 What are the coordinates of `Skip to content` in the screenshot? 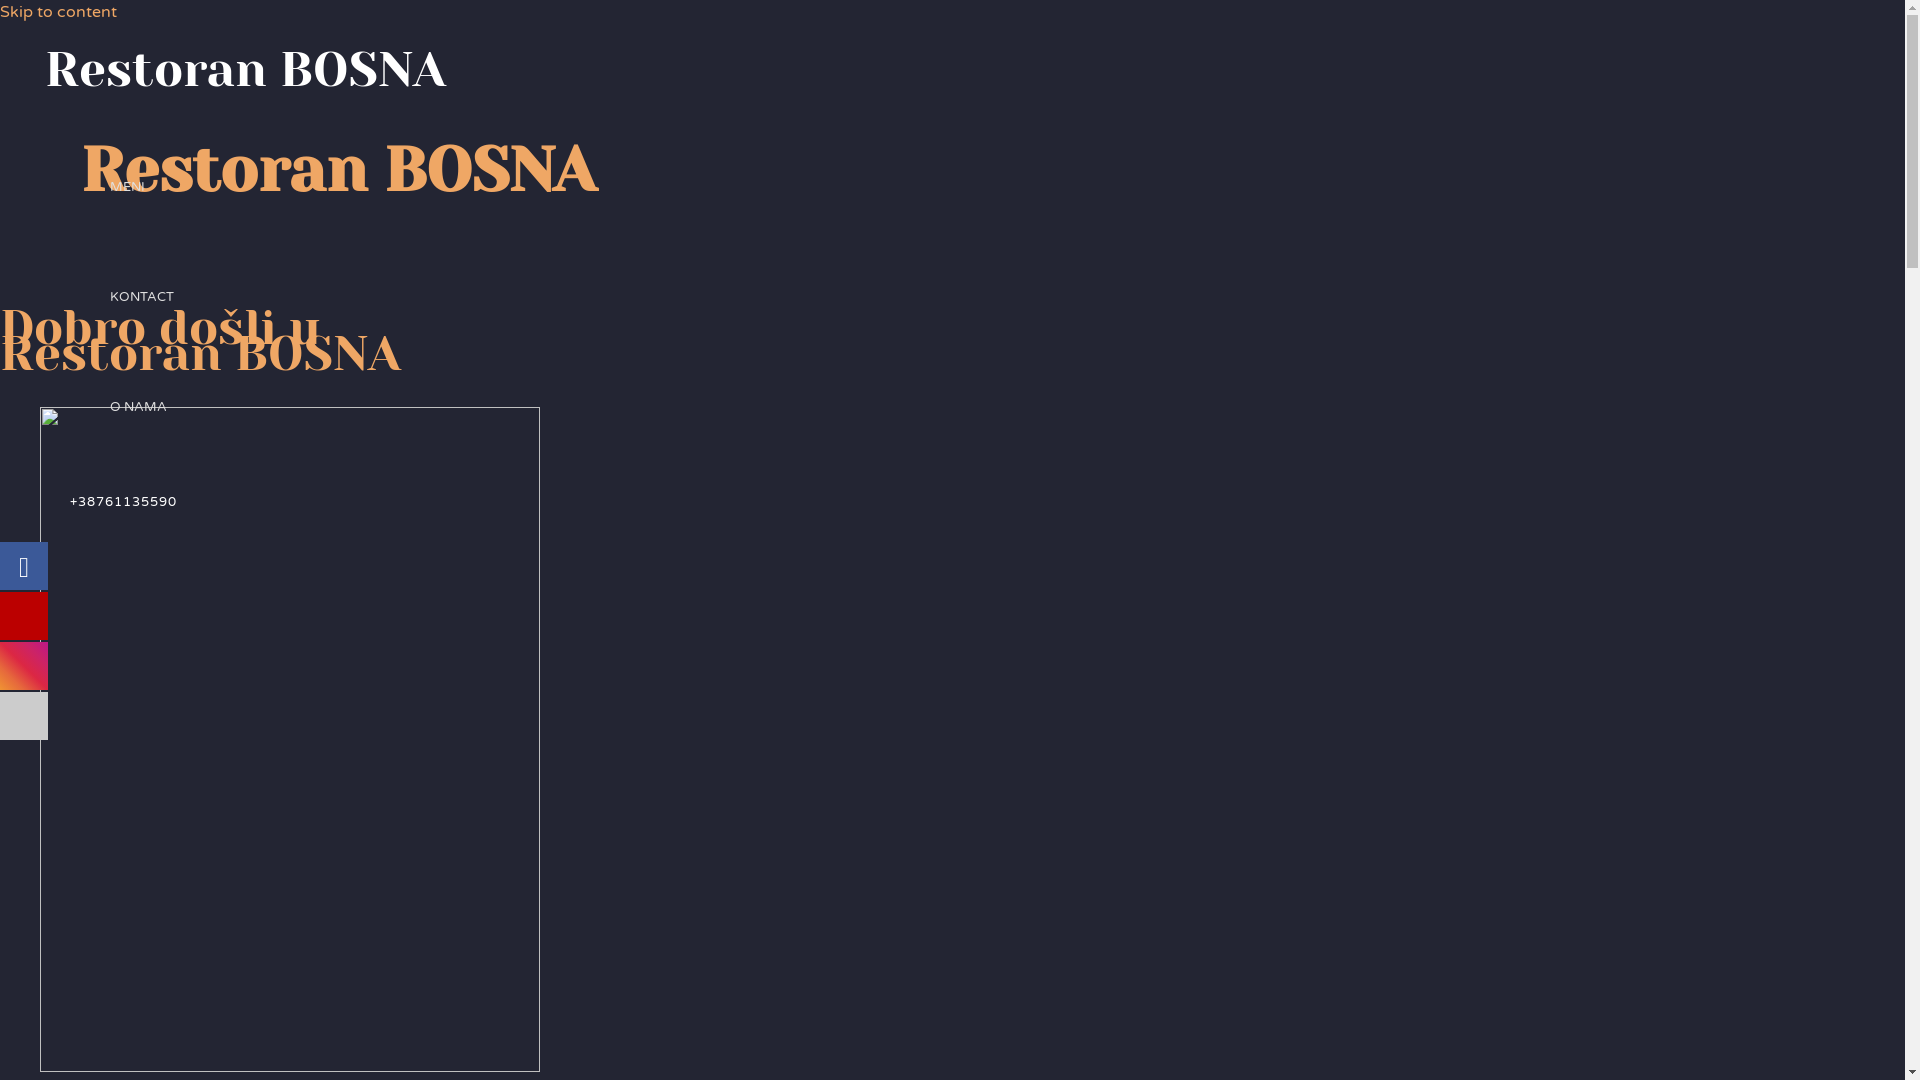 It's located at (58, 12).